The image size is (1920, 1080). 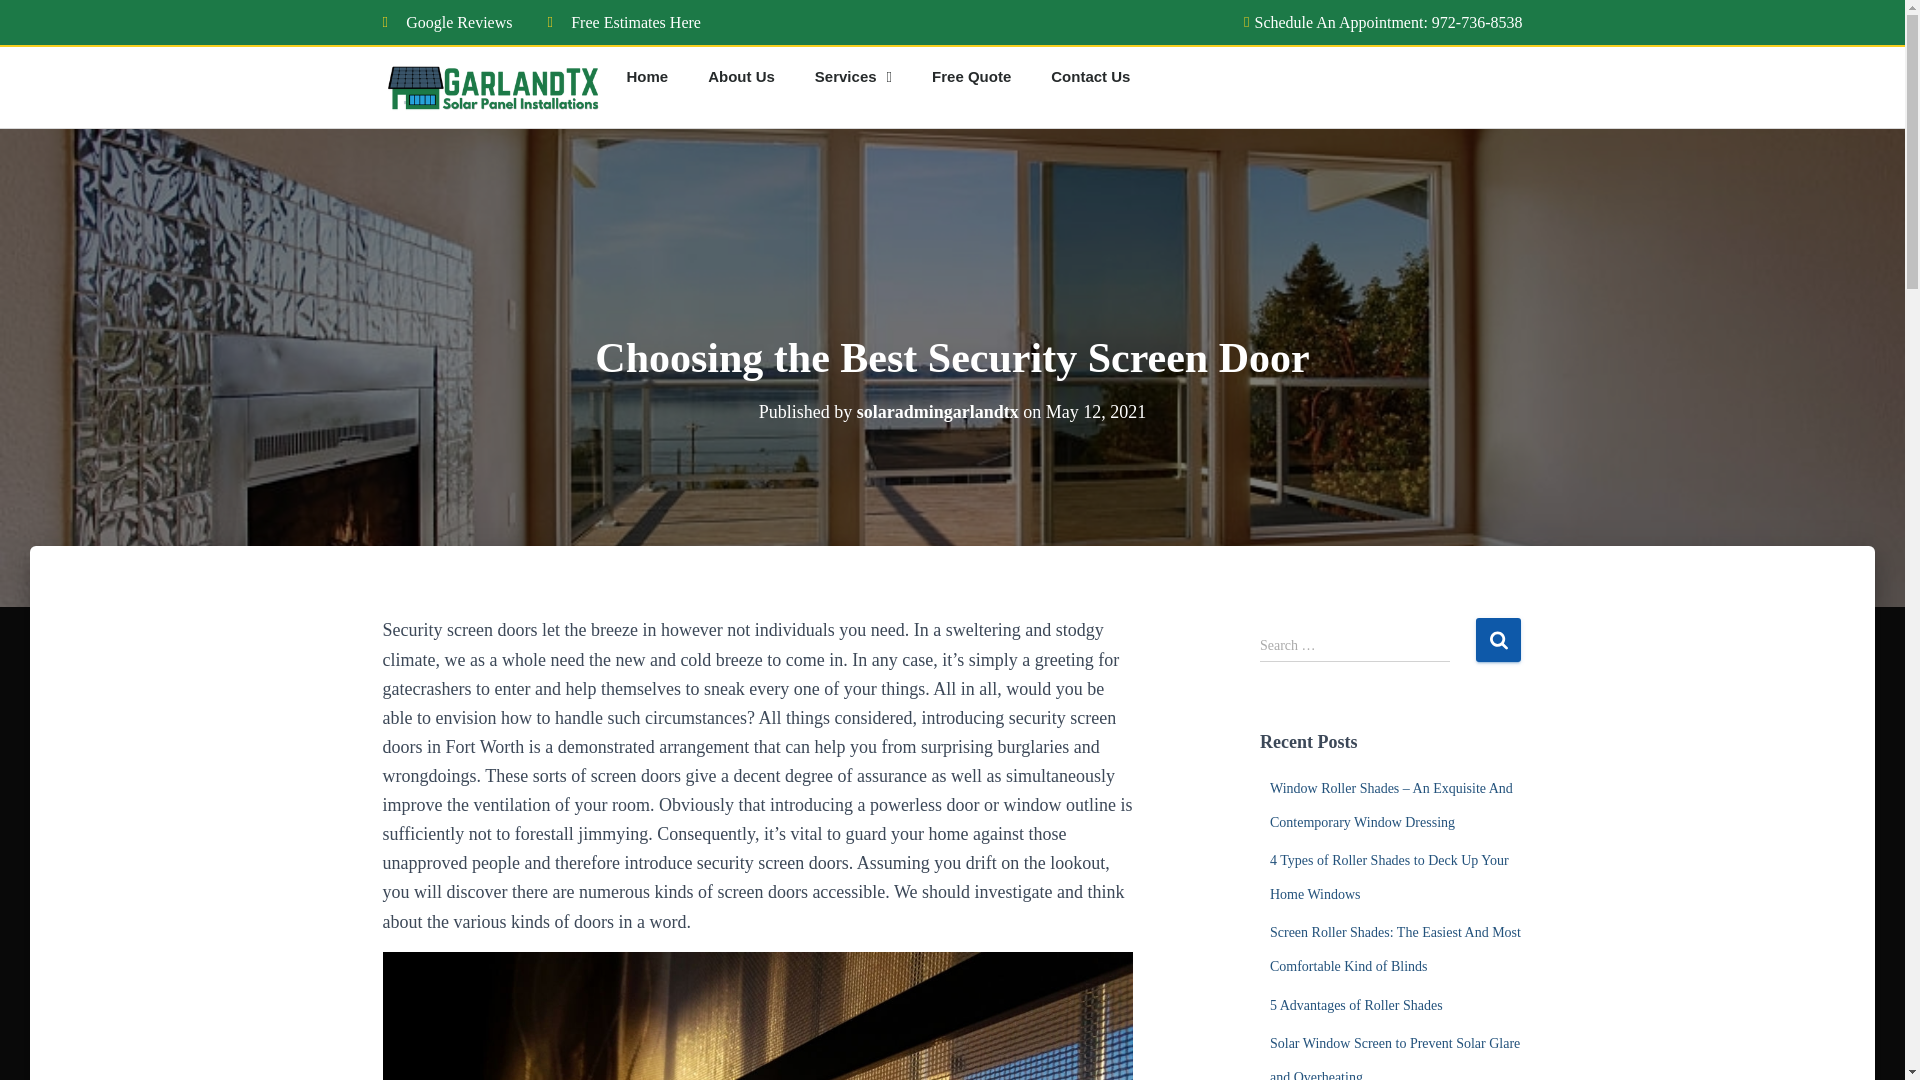 I want to click on Google Reviews, so click(x=447, y=22).